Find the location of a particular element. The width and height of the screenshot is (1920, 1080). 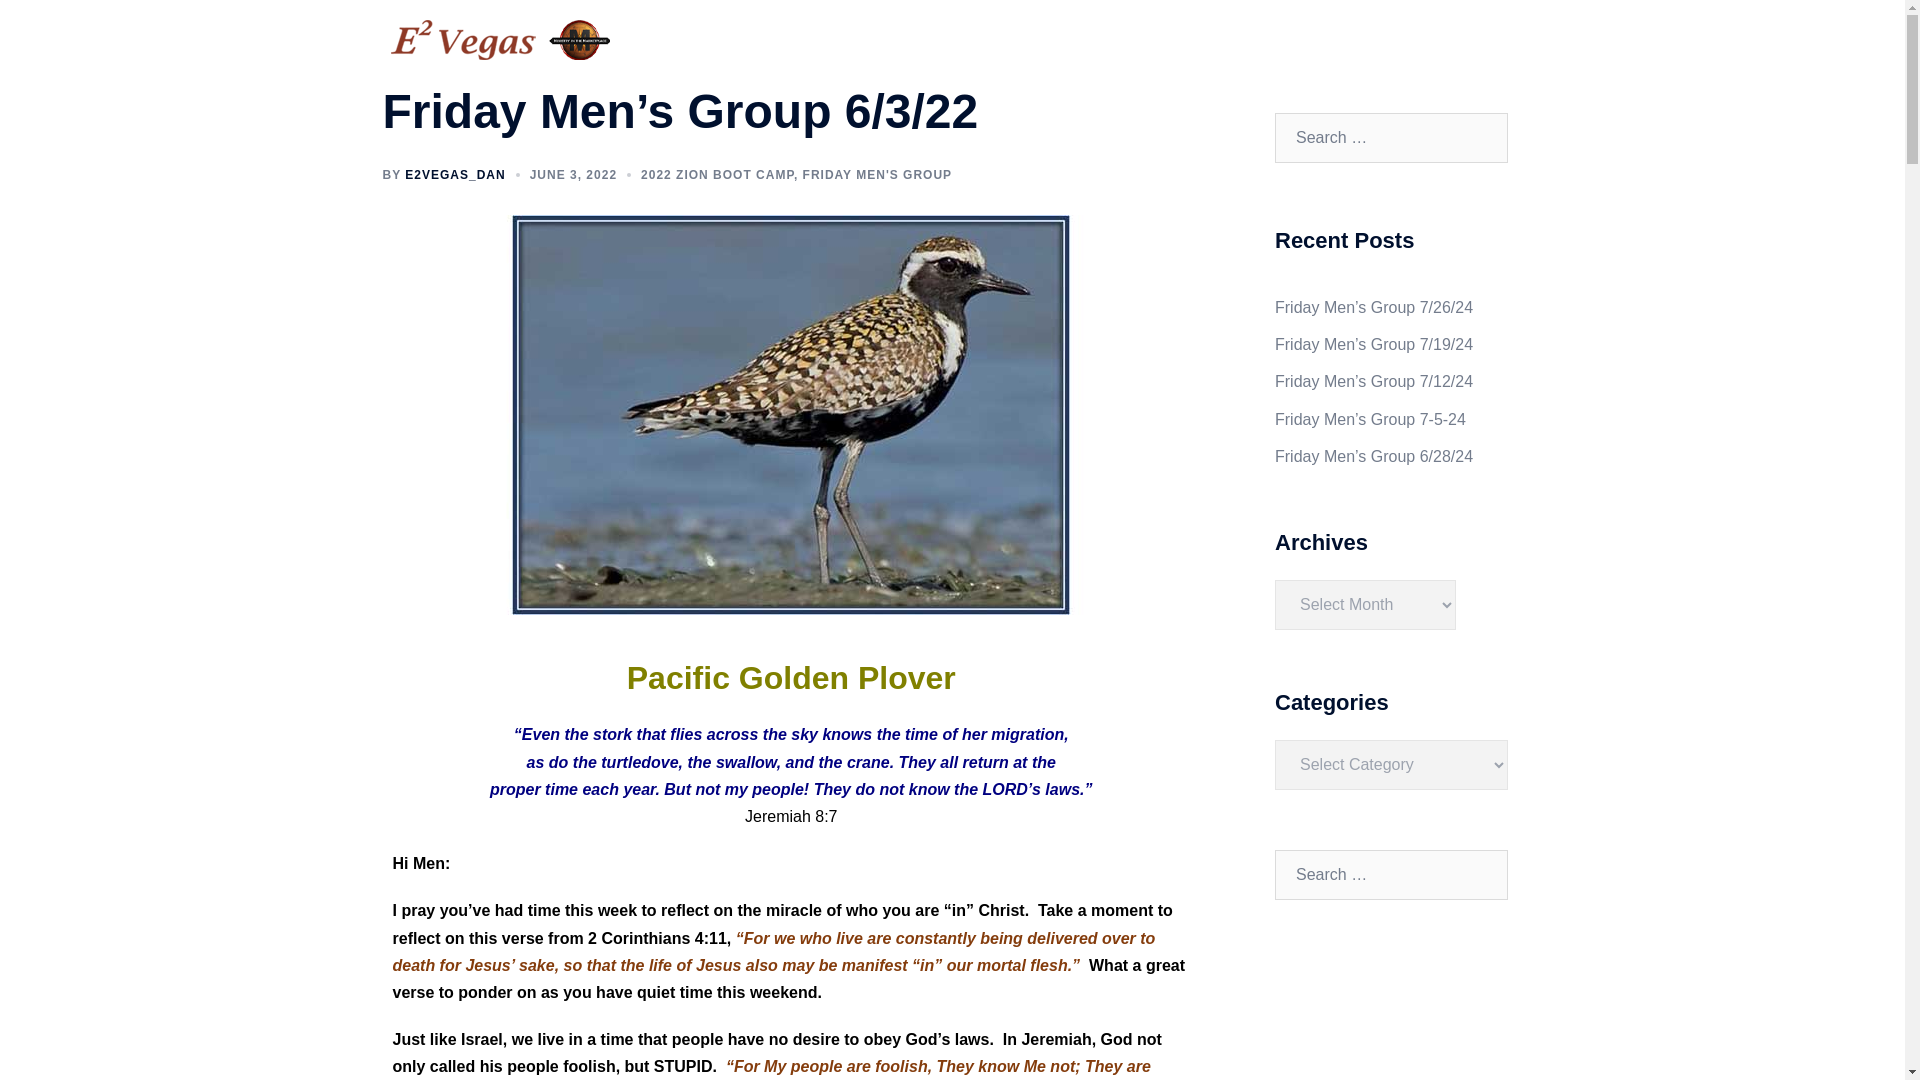

Media is located at coordinates (1145, 40).